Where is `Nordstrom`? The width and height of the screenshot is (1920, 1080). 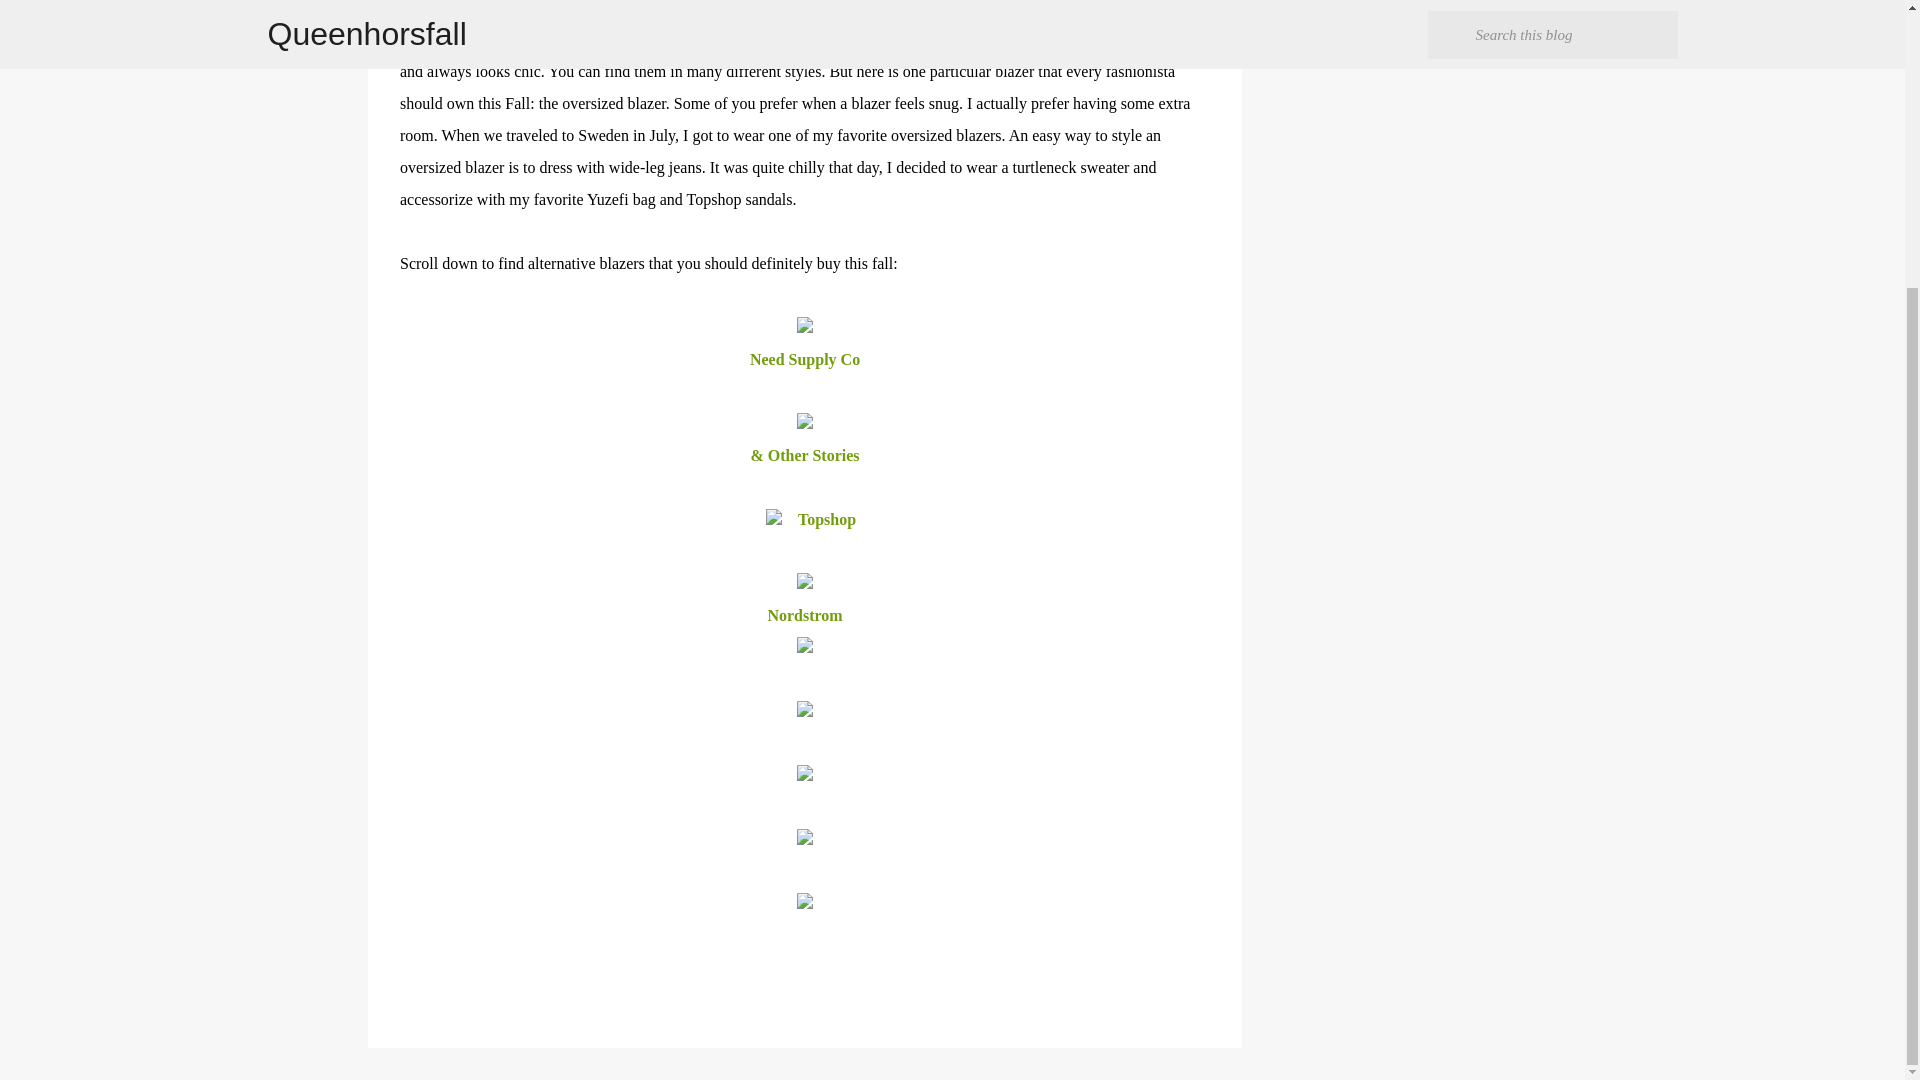
Nordstrom is located at coordinates (804, 615).